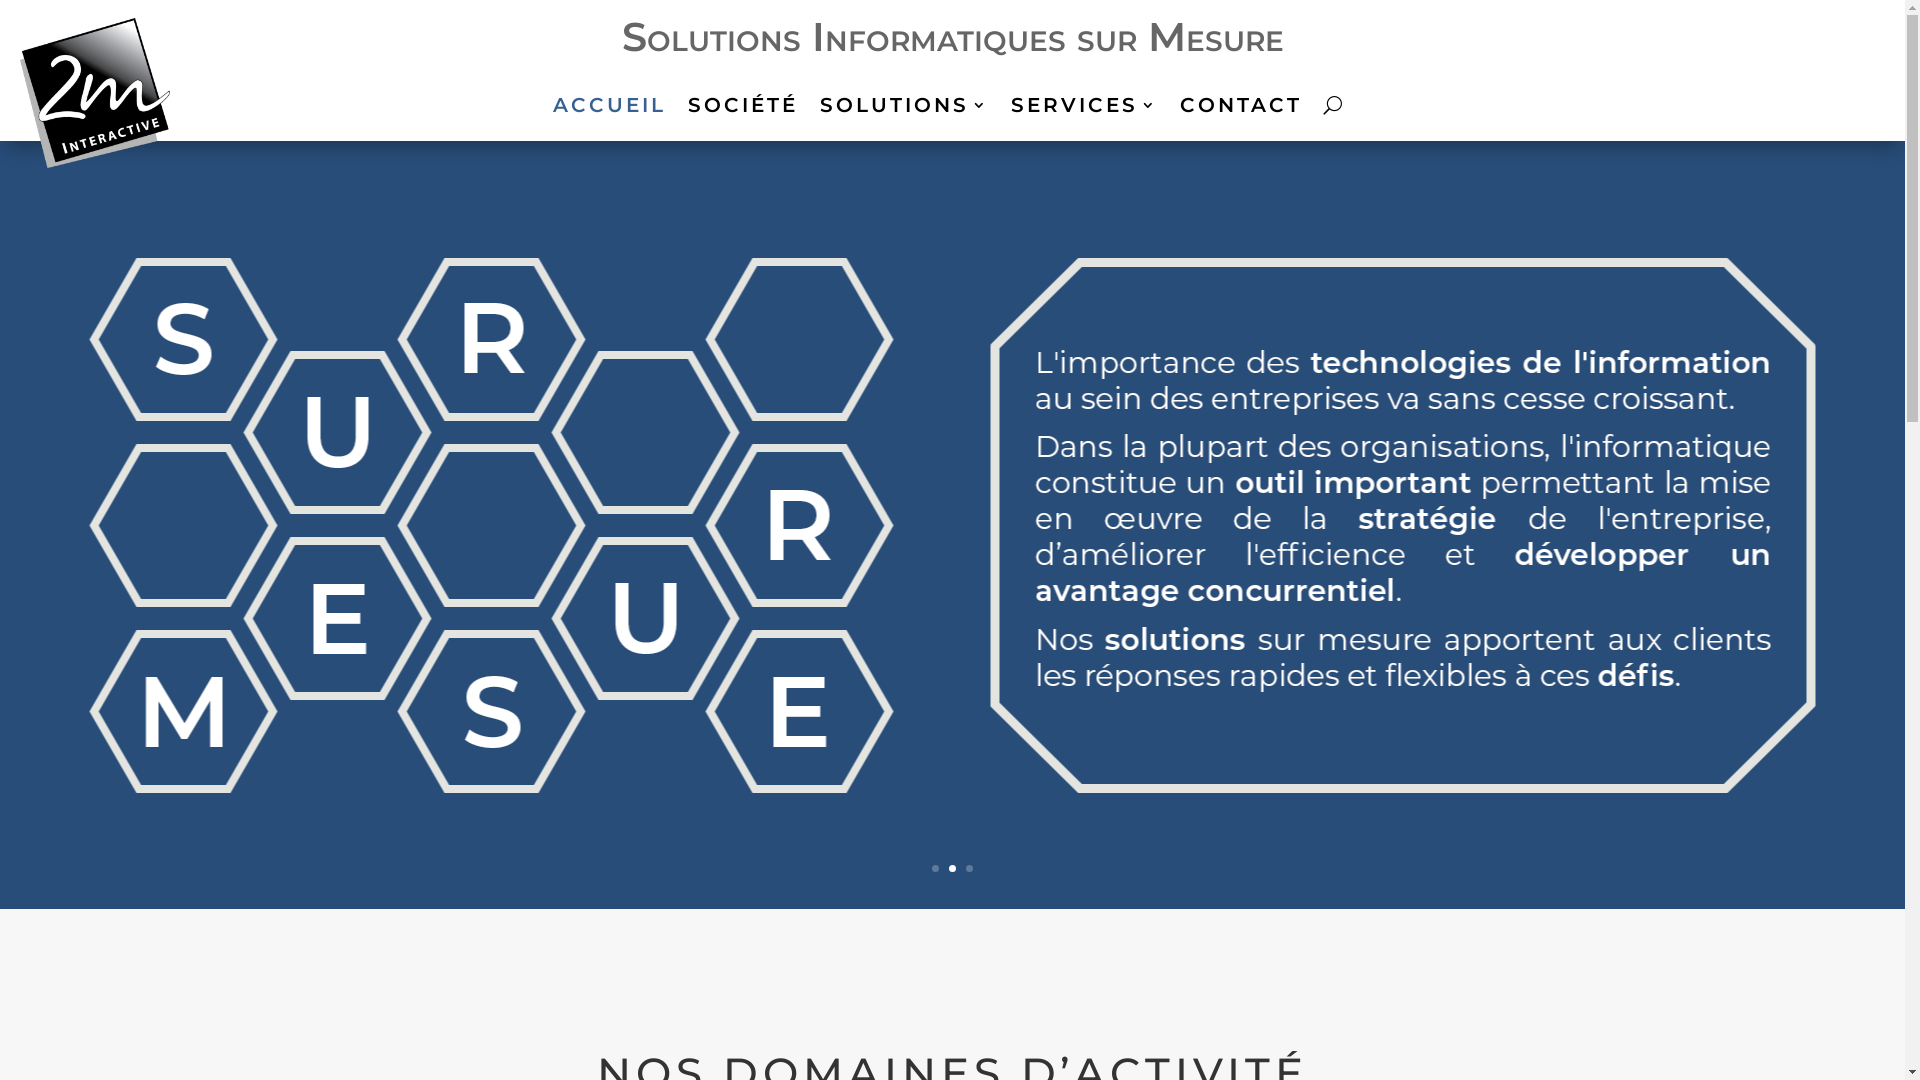  I want to click on SOLUTIONS, so click(904, 109).